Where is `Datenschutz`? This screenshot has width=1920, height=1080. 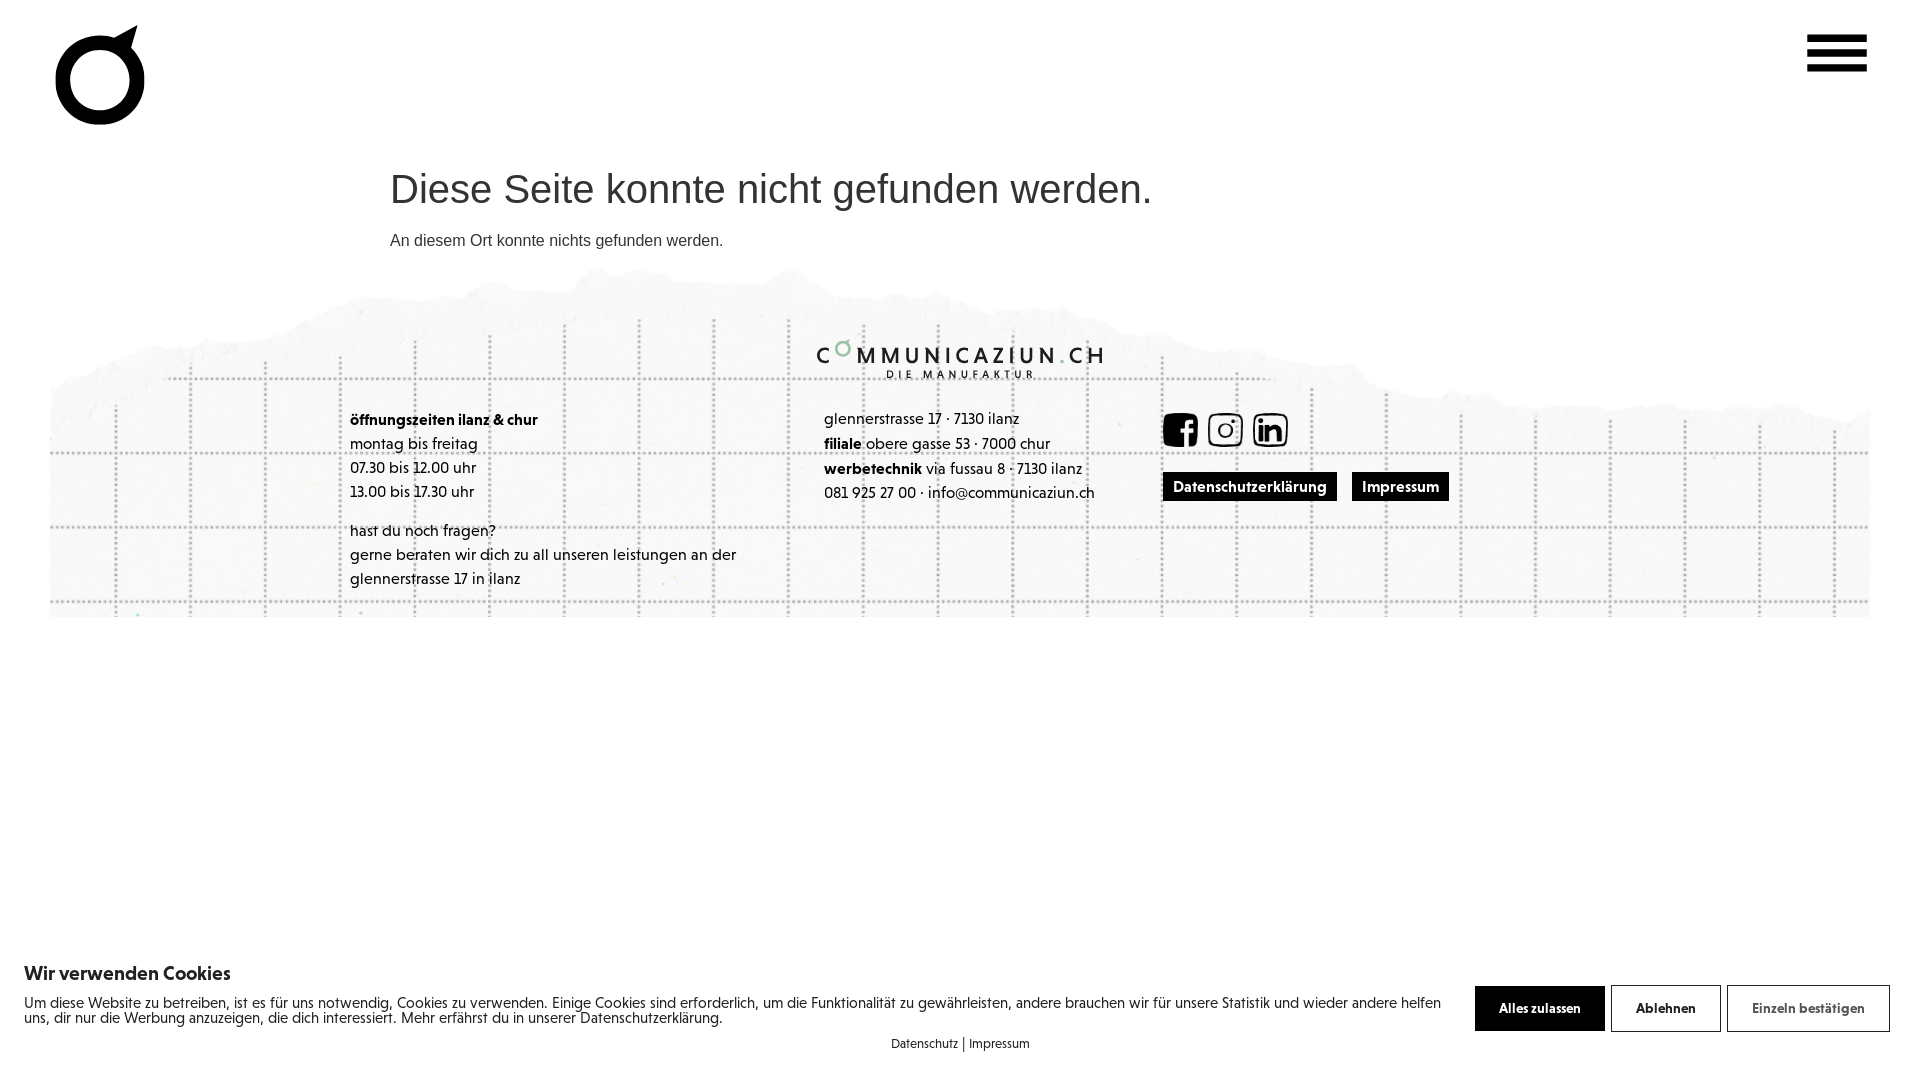 Datenschutz is located at coordinates (924, 1044).